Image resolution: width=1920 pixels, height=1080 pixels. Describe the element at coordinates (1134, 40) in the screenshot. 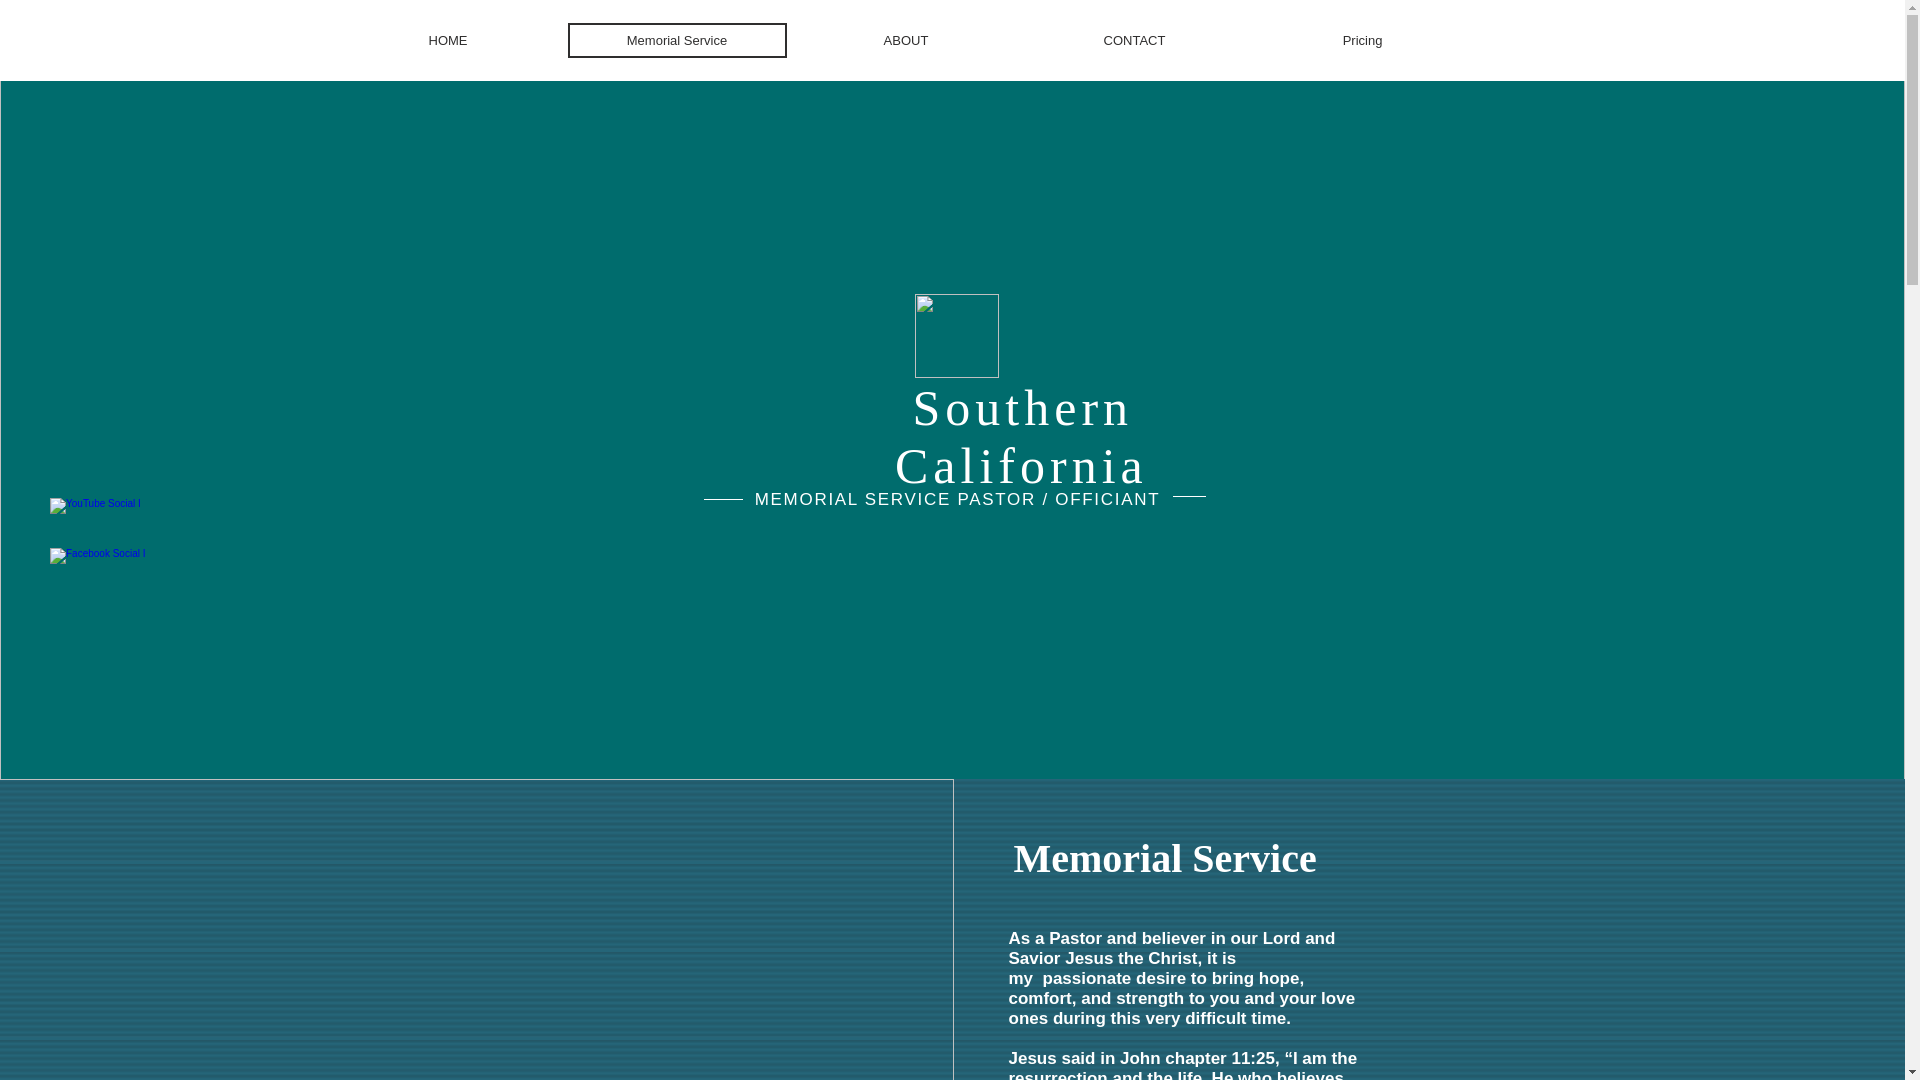

I see `CONTACT` at that location.